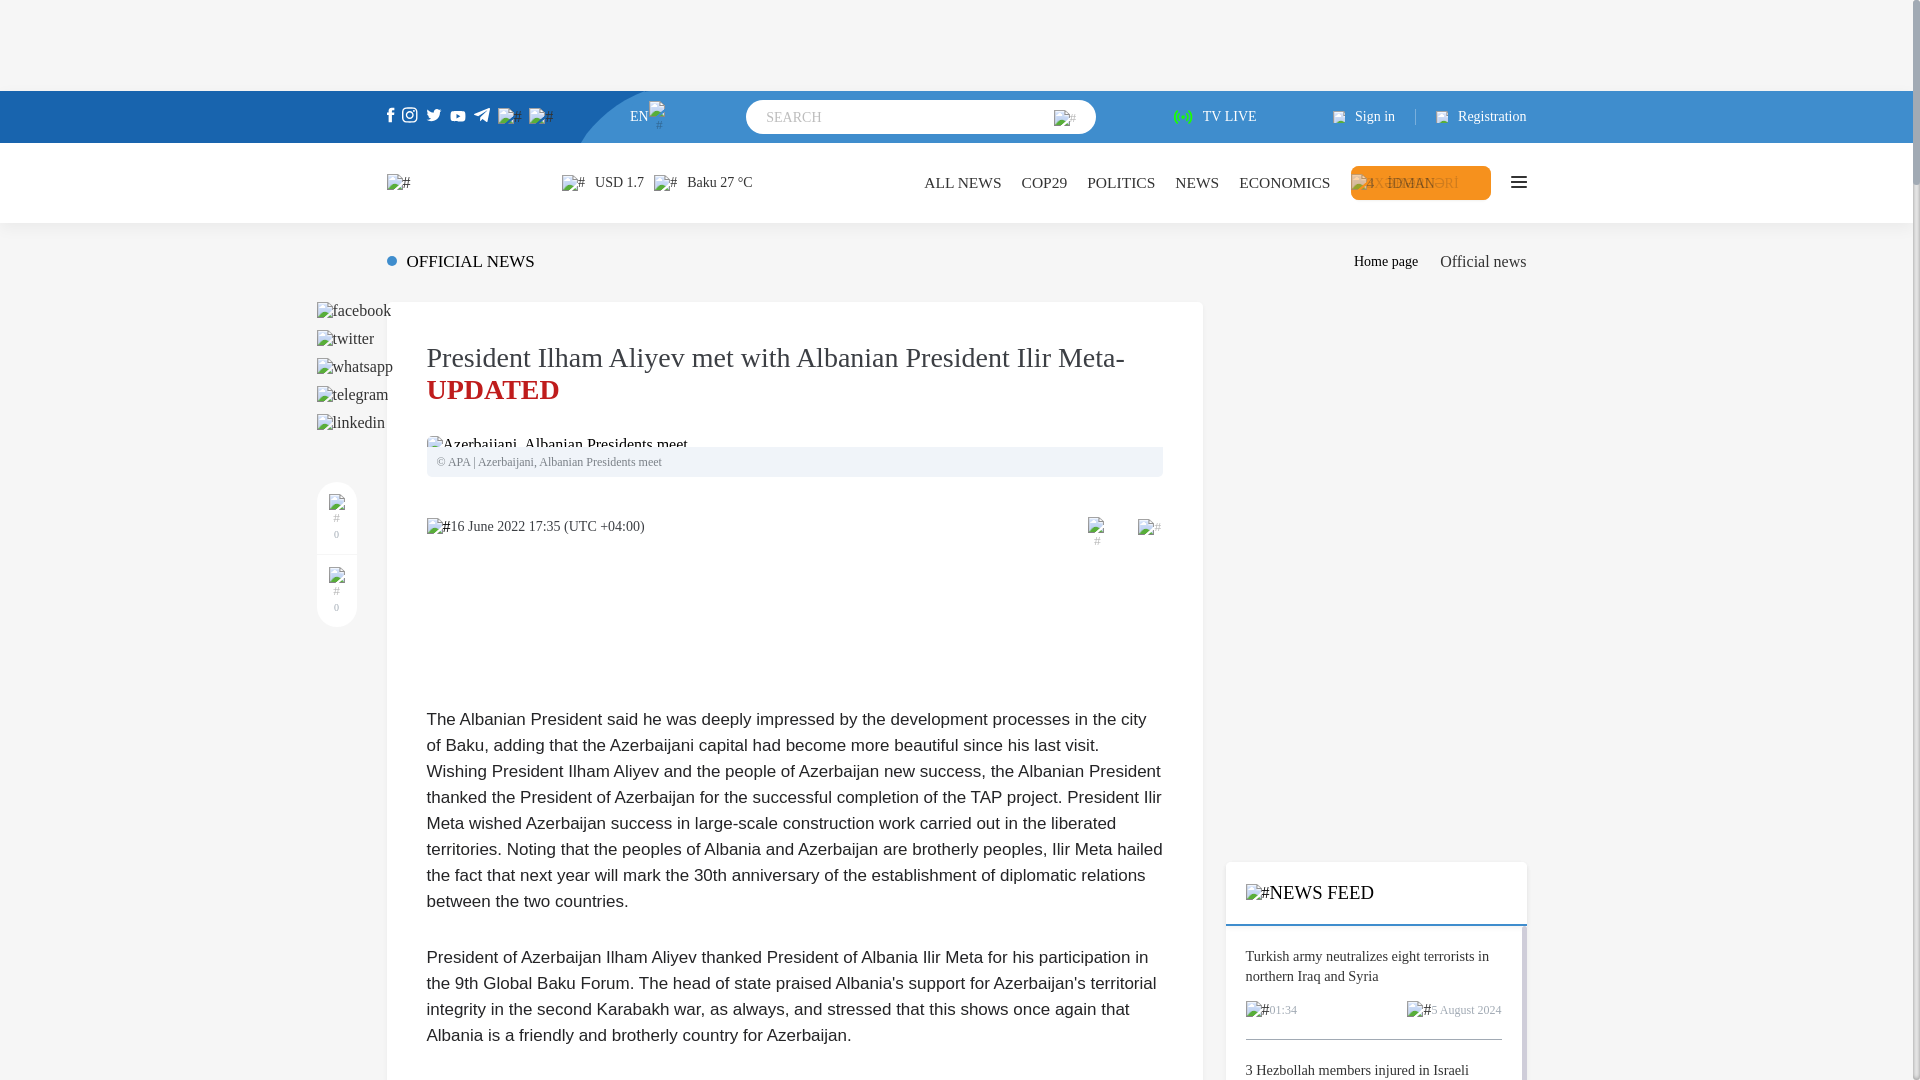 The image size is (1920, 1080). Describe the element at coordinates (1197, 182) in the screenshot. I see `NEWS` at that location.